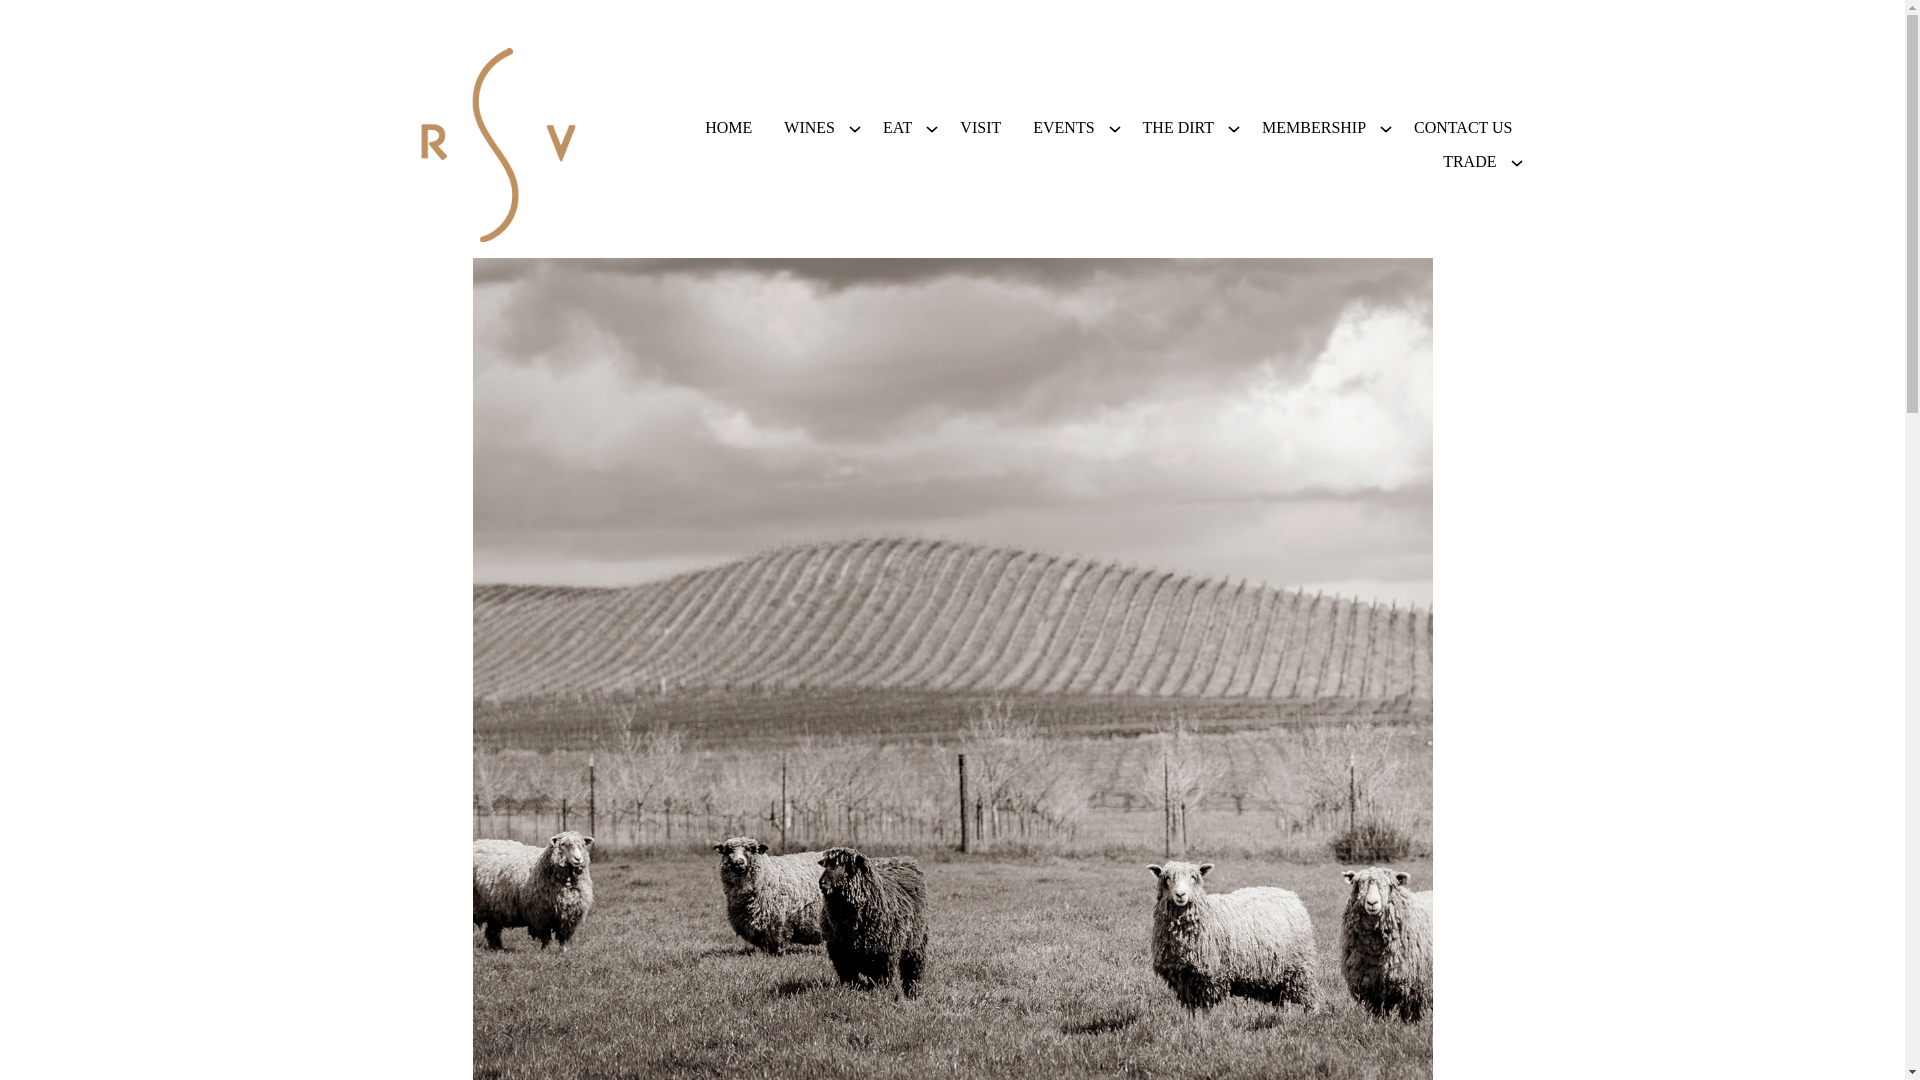  Describe the element at coordinates (897, 128) in the screenshot. I see `EAT` at that location.